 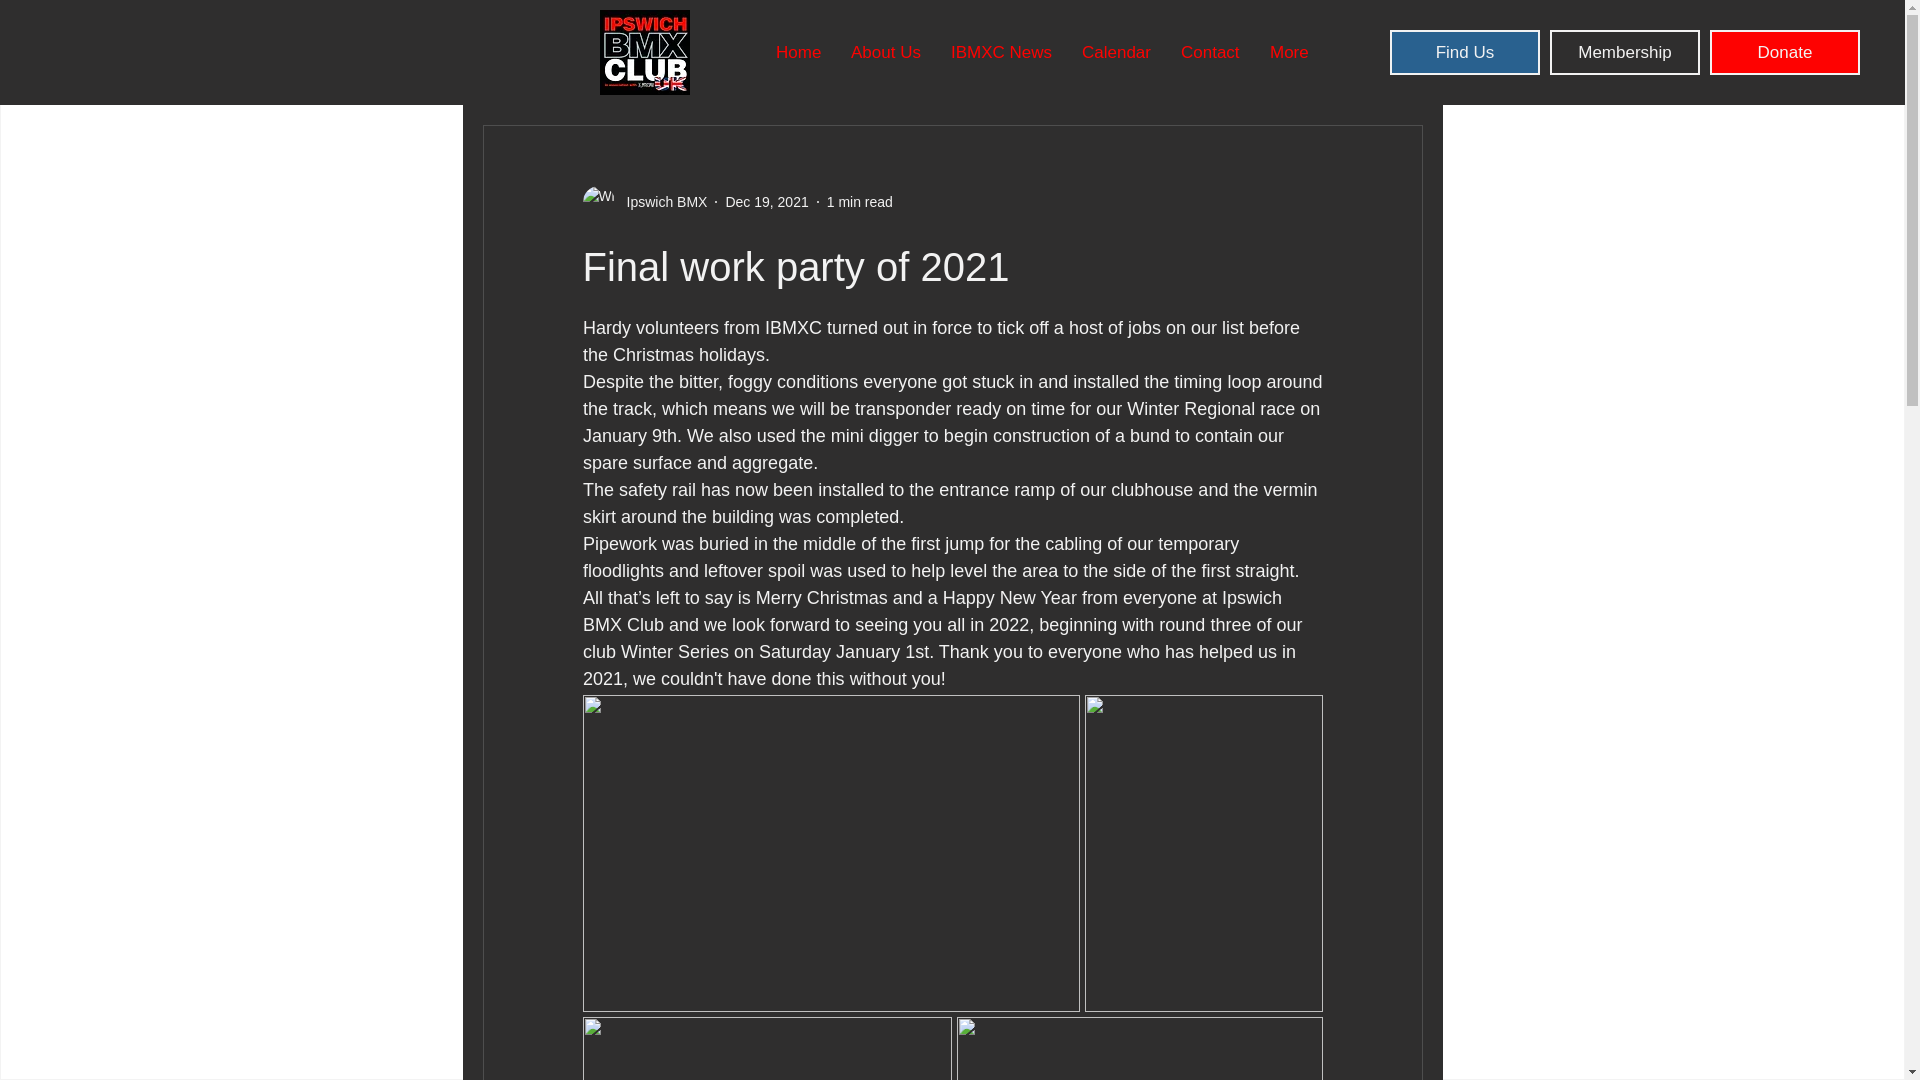 What do you see at coordinates (644, 202) in the screenshot?
I see `Ipswich BMX` at bounding box center [644, 202].